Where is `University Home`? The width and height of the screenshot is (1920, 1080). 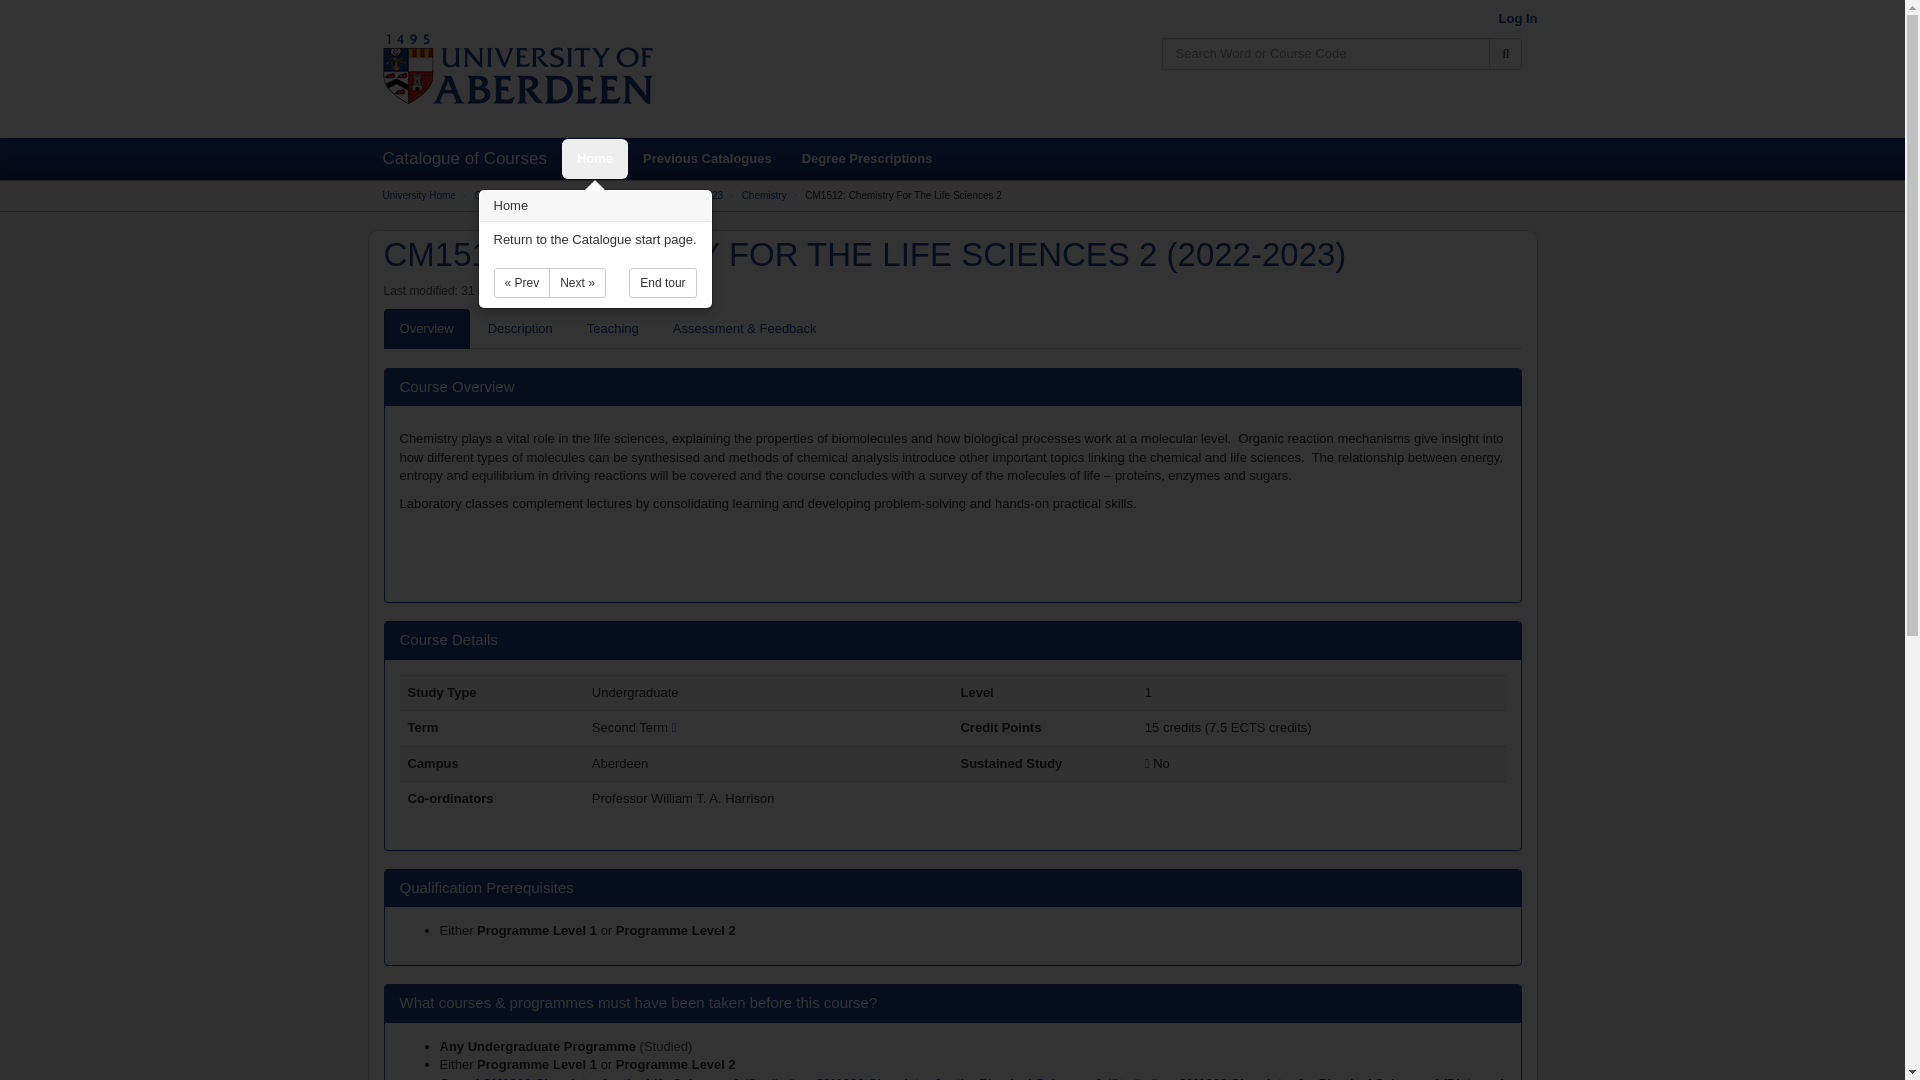
University Home is located at coordinates (418, 195).